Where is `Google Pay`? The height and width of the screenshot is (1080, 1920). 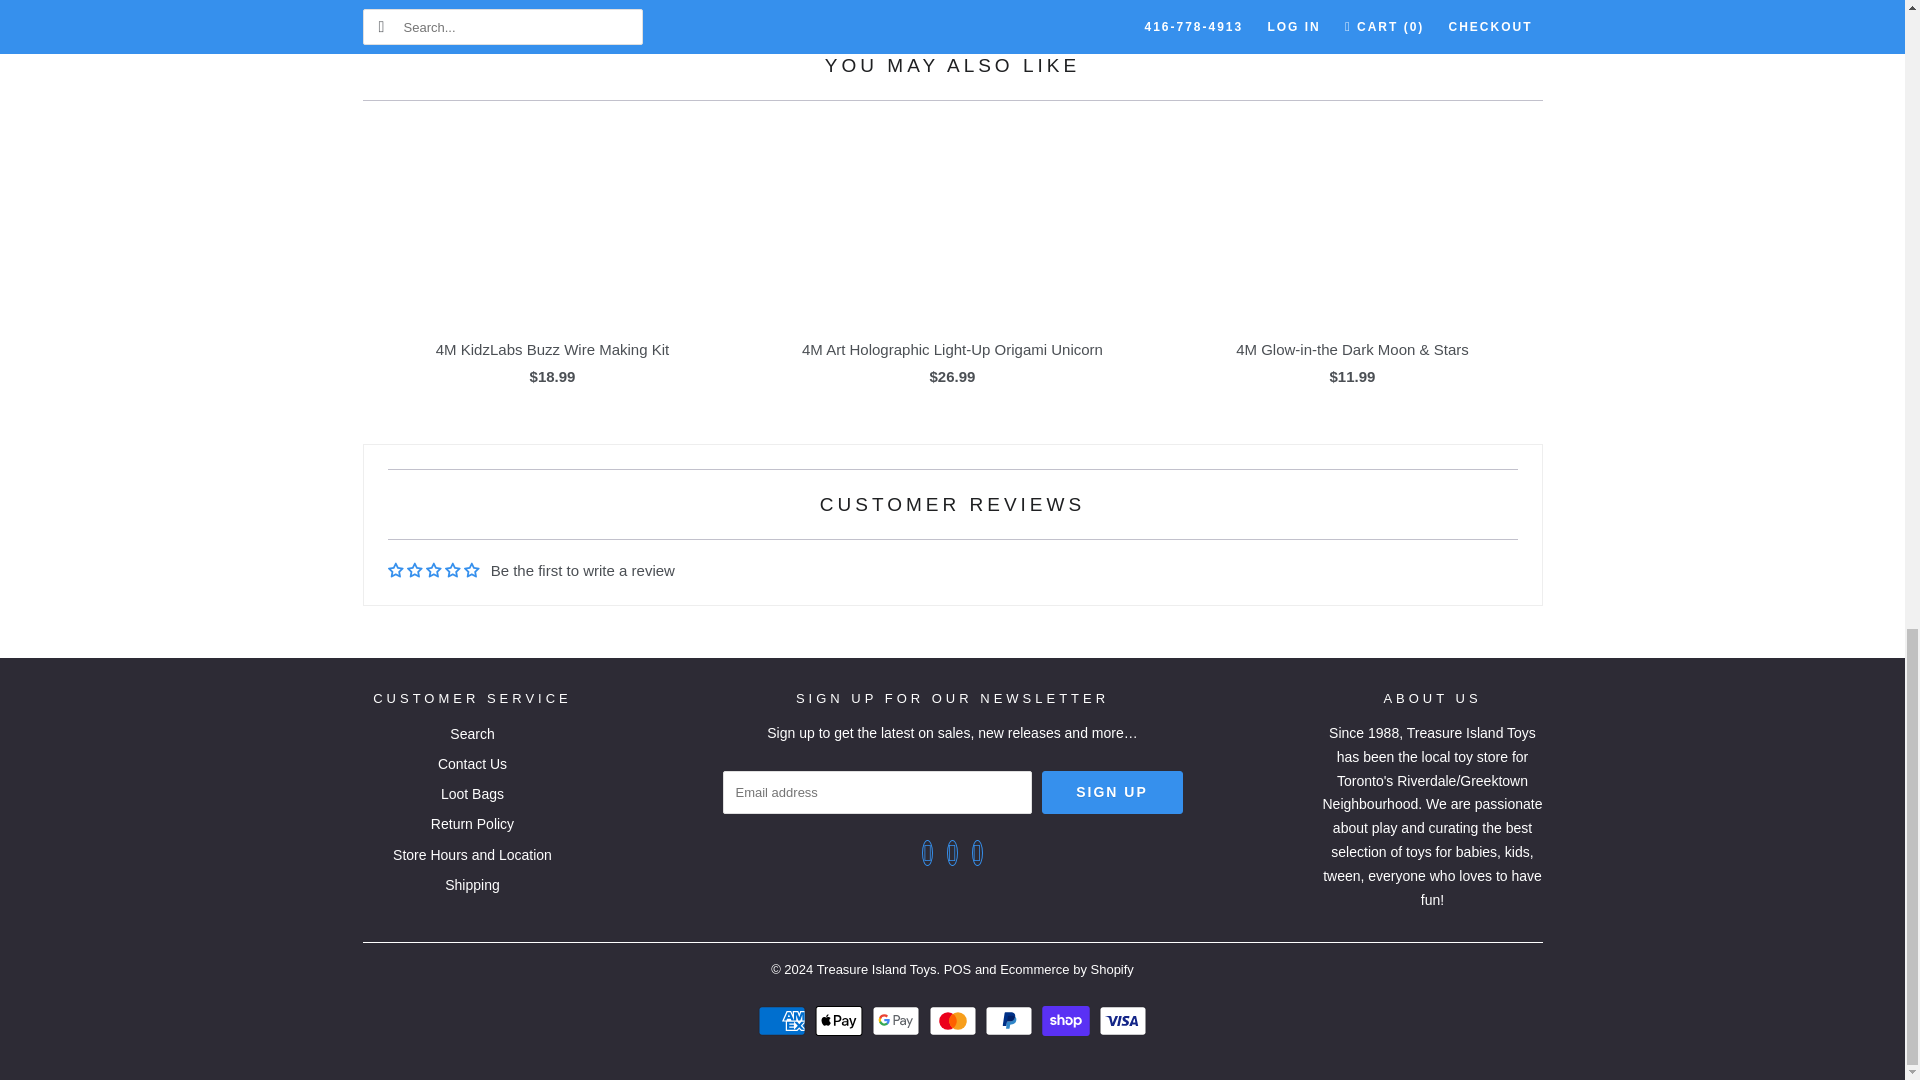 Google Pay is located at coordinates (898, 1020).